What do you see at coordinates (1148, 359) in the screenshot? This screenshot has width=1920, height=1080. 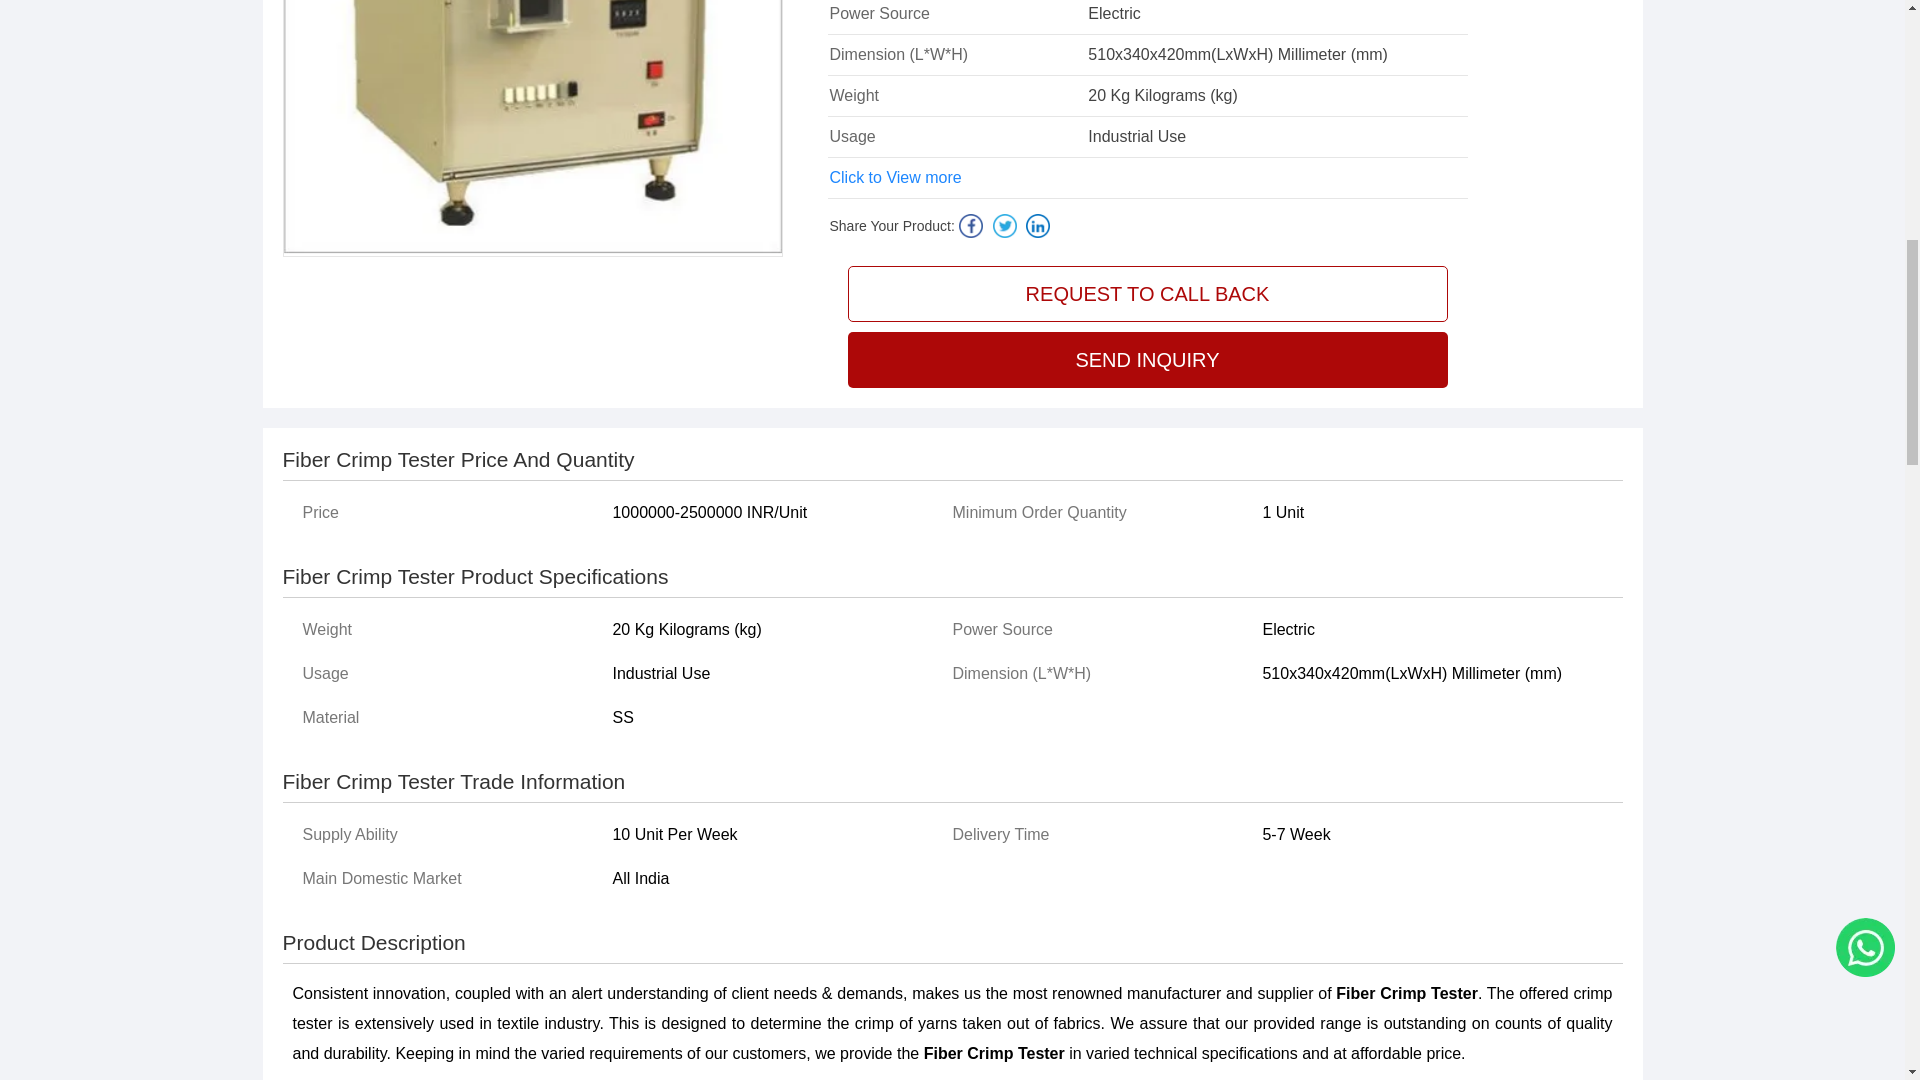 I see `SEND INQUIRY` at bounding box center [1148, 359].